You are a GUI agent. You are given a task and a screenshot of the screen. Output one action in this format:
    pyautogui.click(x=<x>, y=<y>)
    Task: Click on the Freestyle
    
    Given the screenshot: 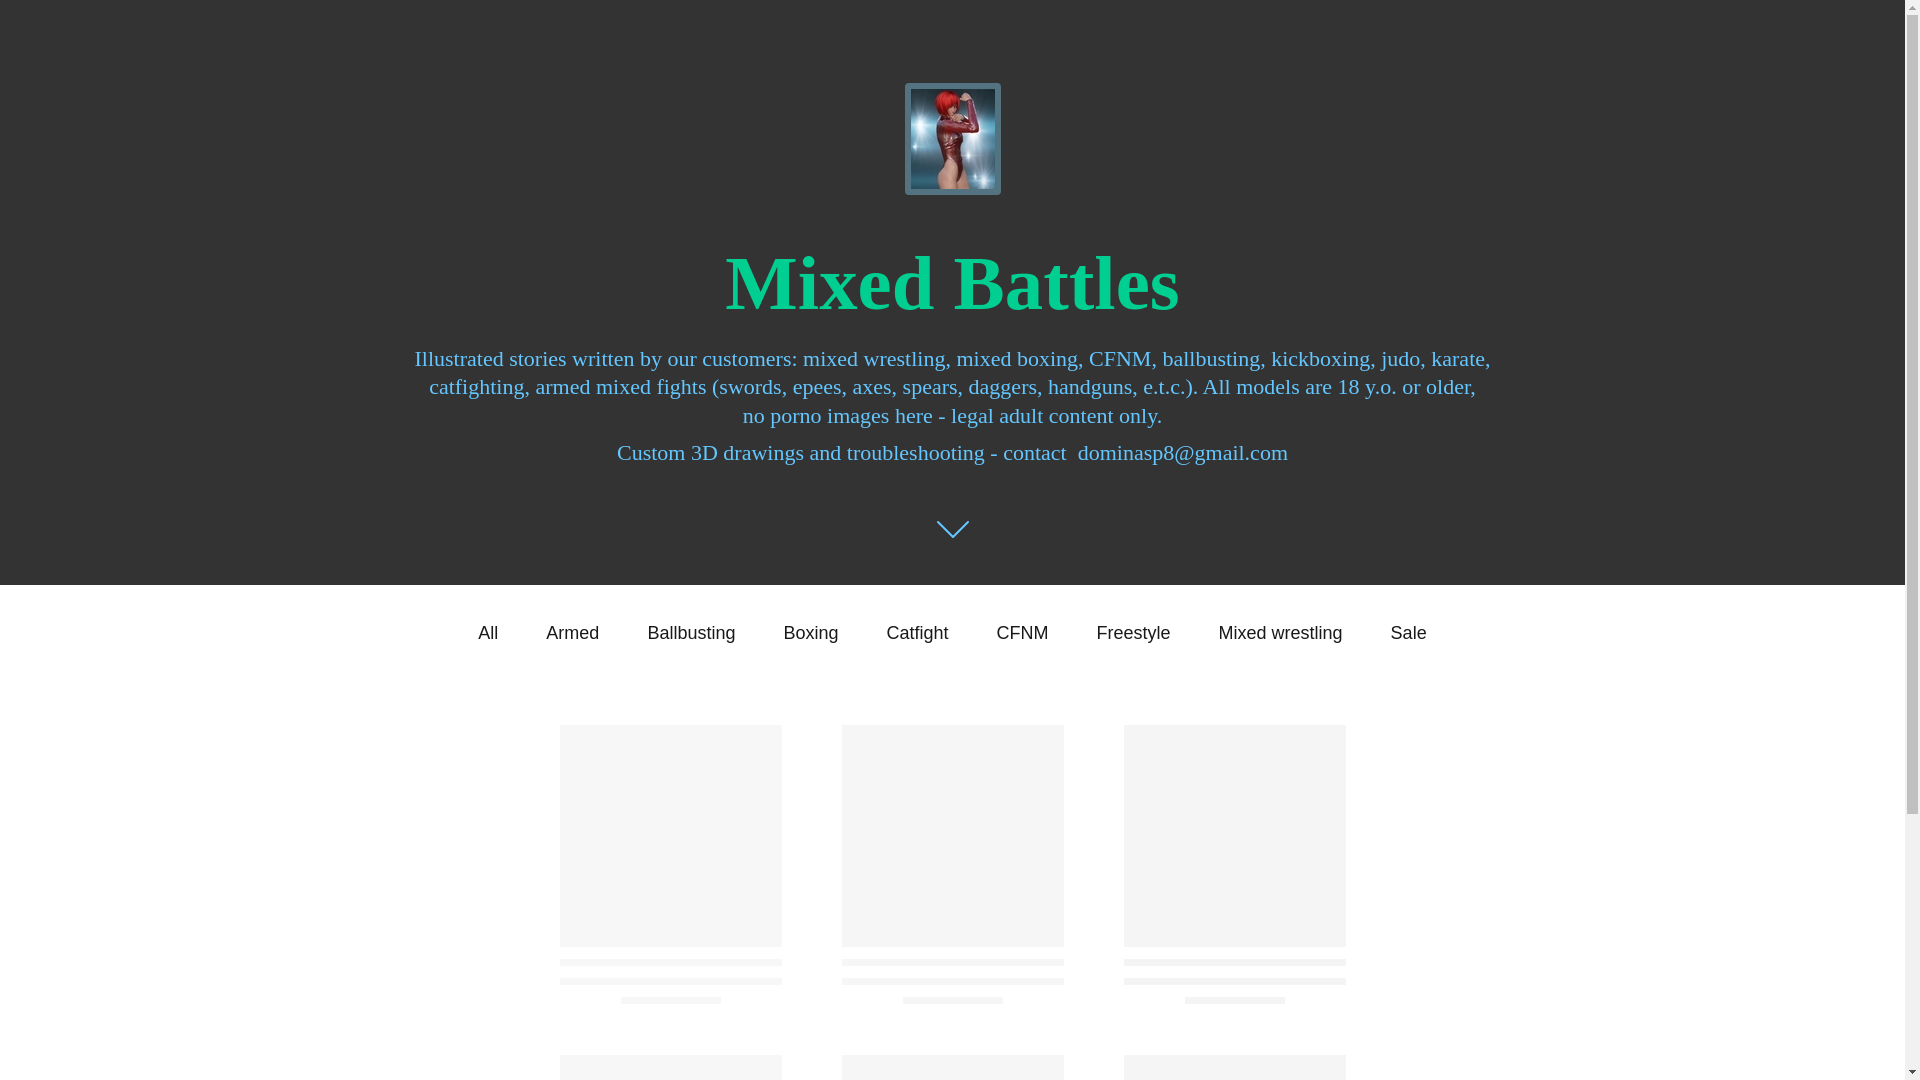 What is the action you would take?
    pyautogui.click(x=1134, y=632)
    